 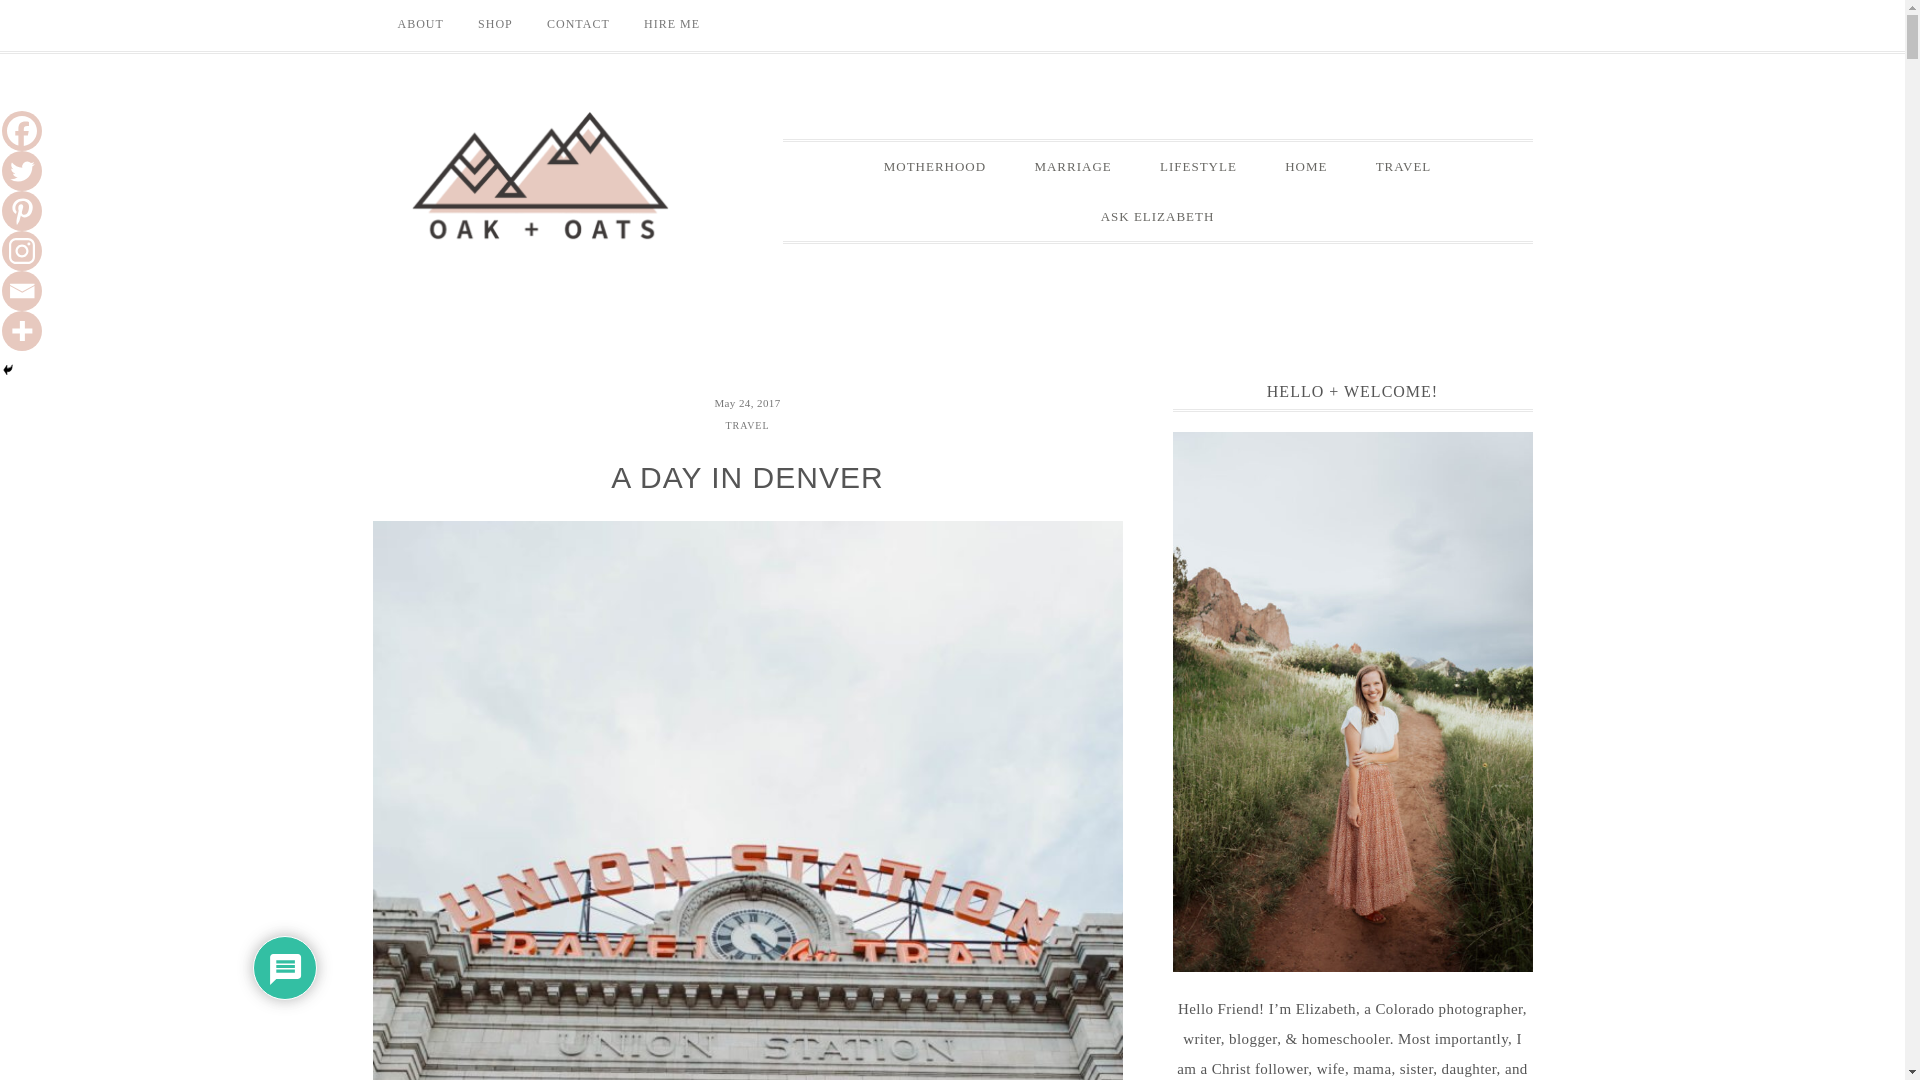 What do you see at coordinates (1306, 166) in the screenshot?
I see `HOME` at bounding box center [1306, 166].